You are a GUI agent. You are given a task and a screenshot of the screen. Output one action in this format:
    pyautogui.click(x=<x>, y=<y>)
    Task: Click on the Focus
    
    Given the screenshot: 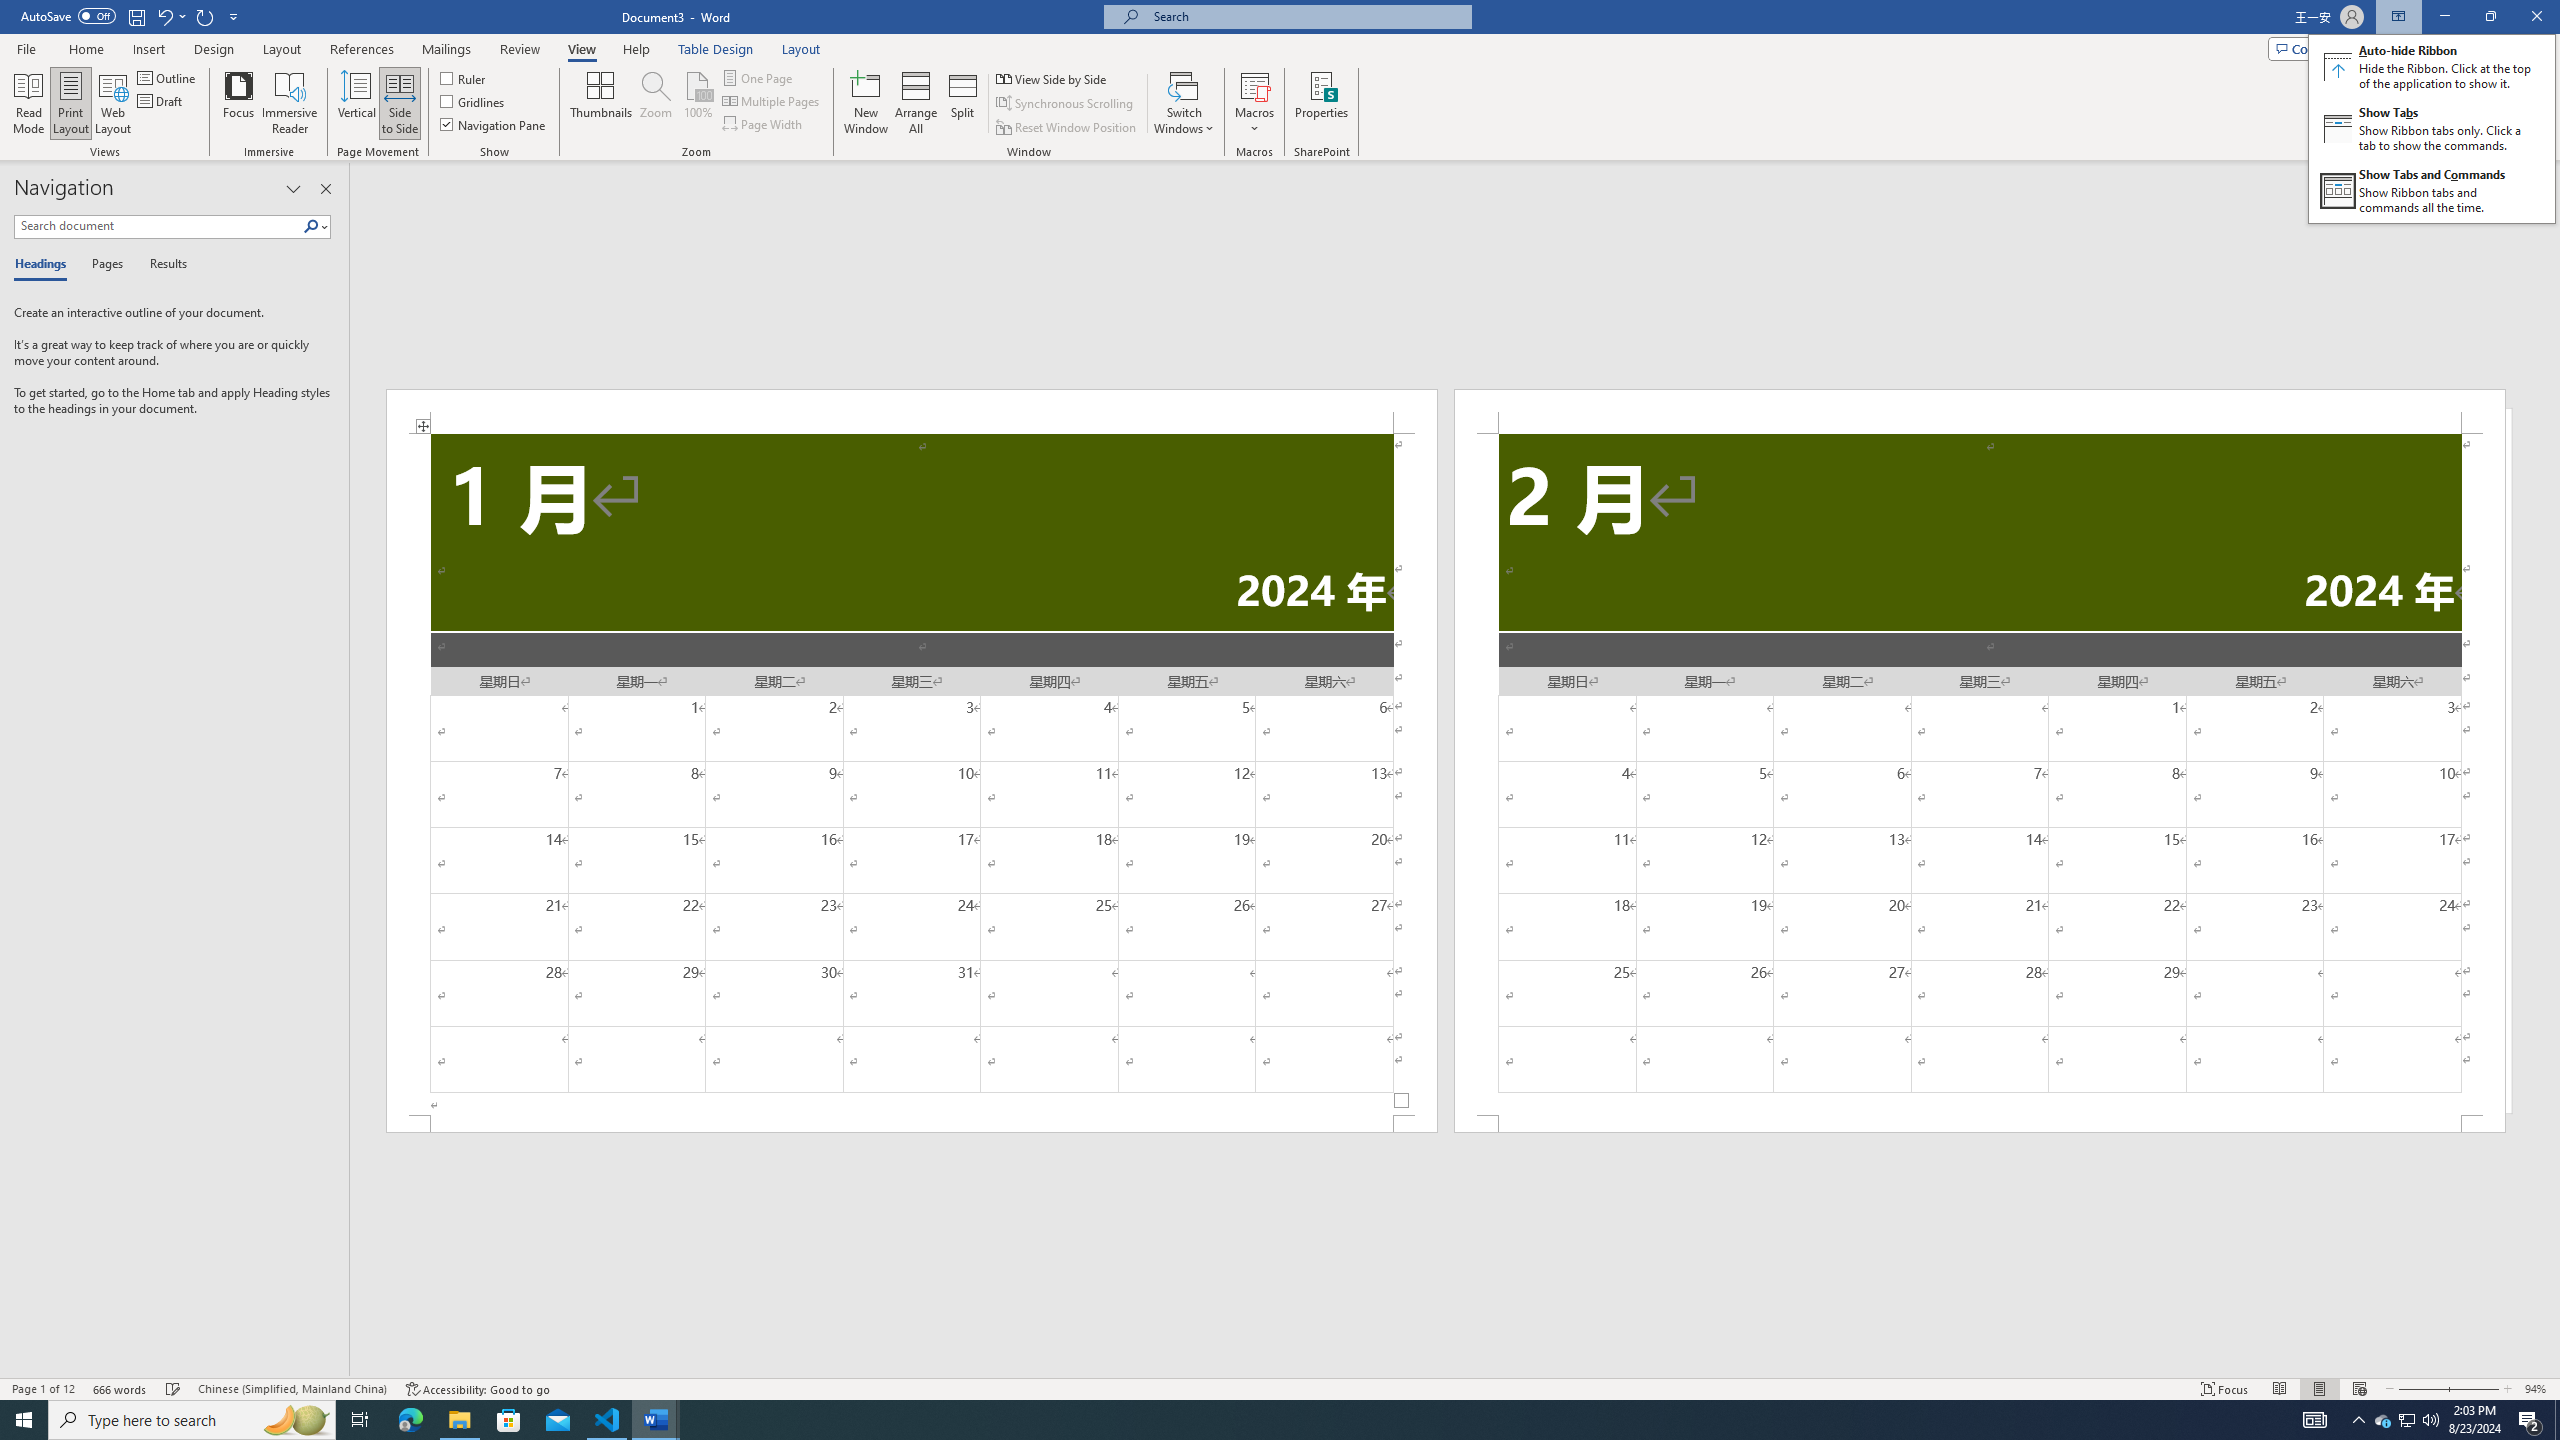 What is the action you would take?
    pyautogui.click(x=239, y=103)
    